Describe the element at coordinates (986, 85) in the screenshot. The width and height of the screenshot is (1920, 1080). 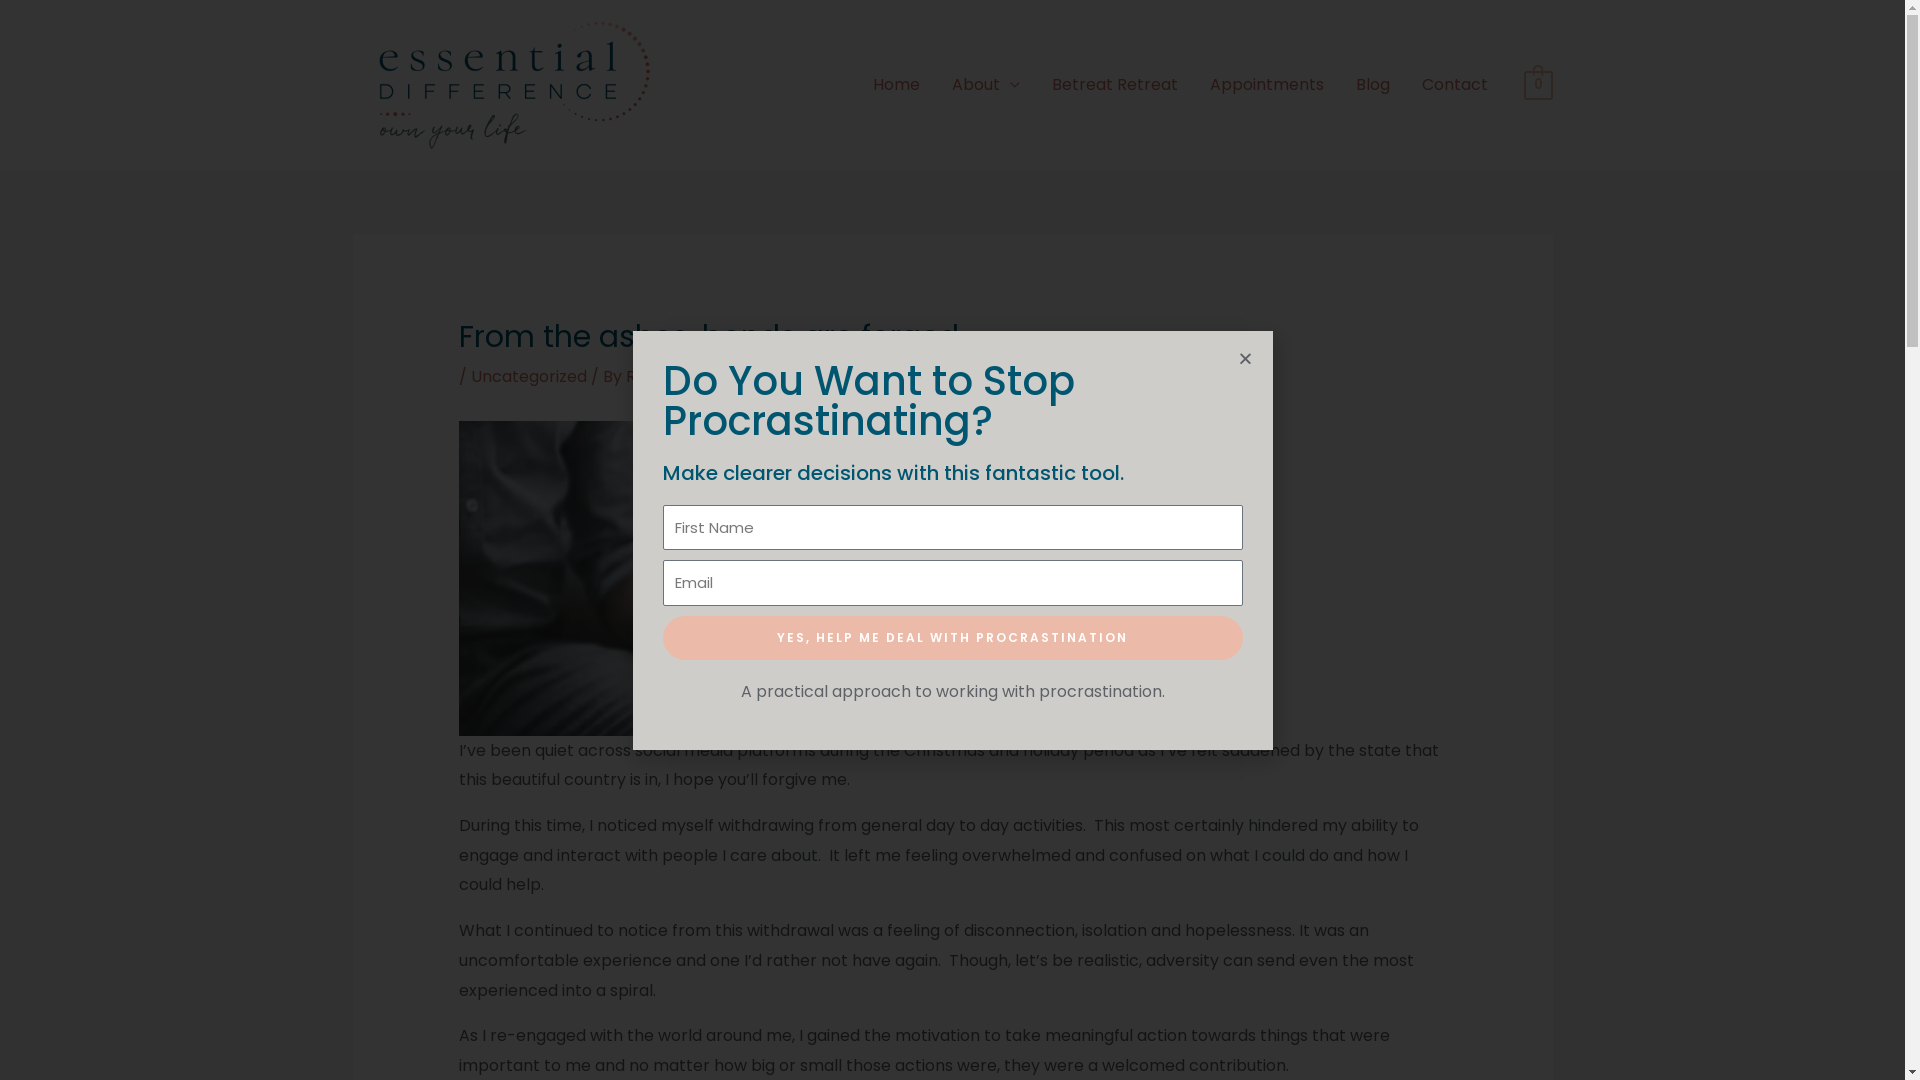
I see `About` at that location.